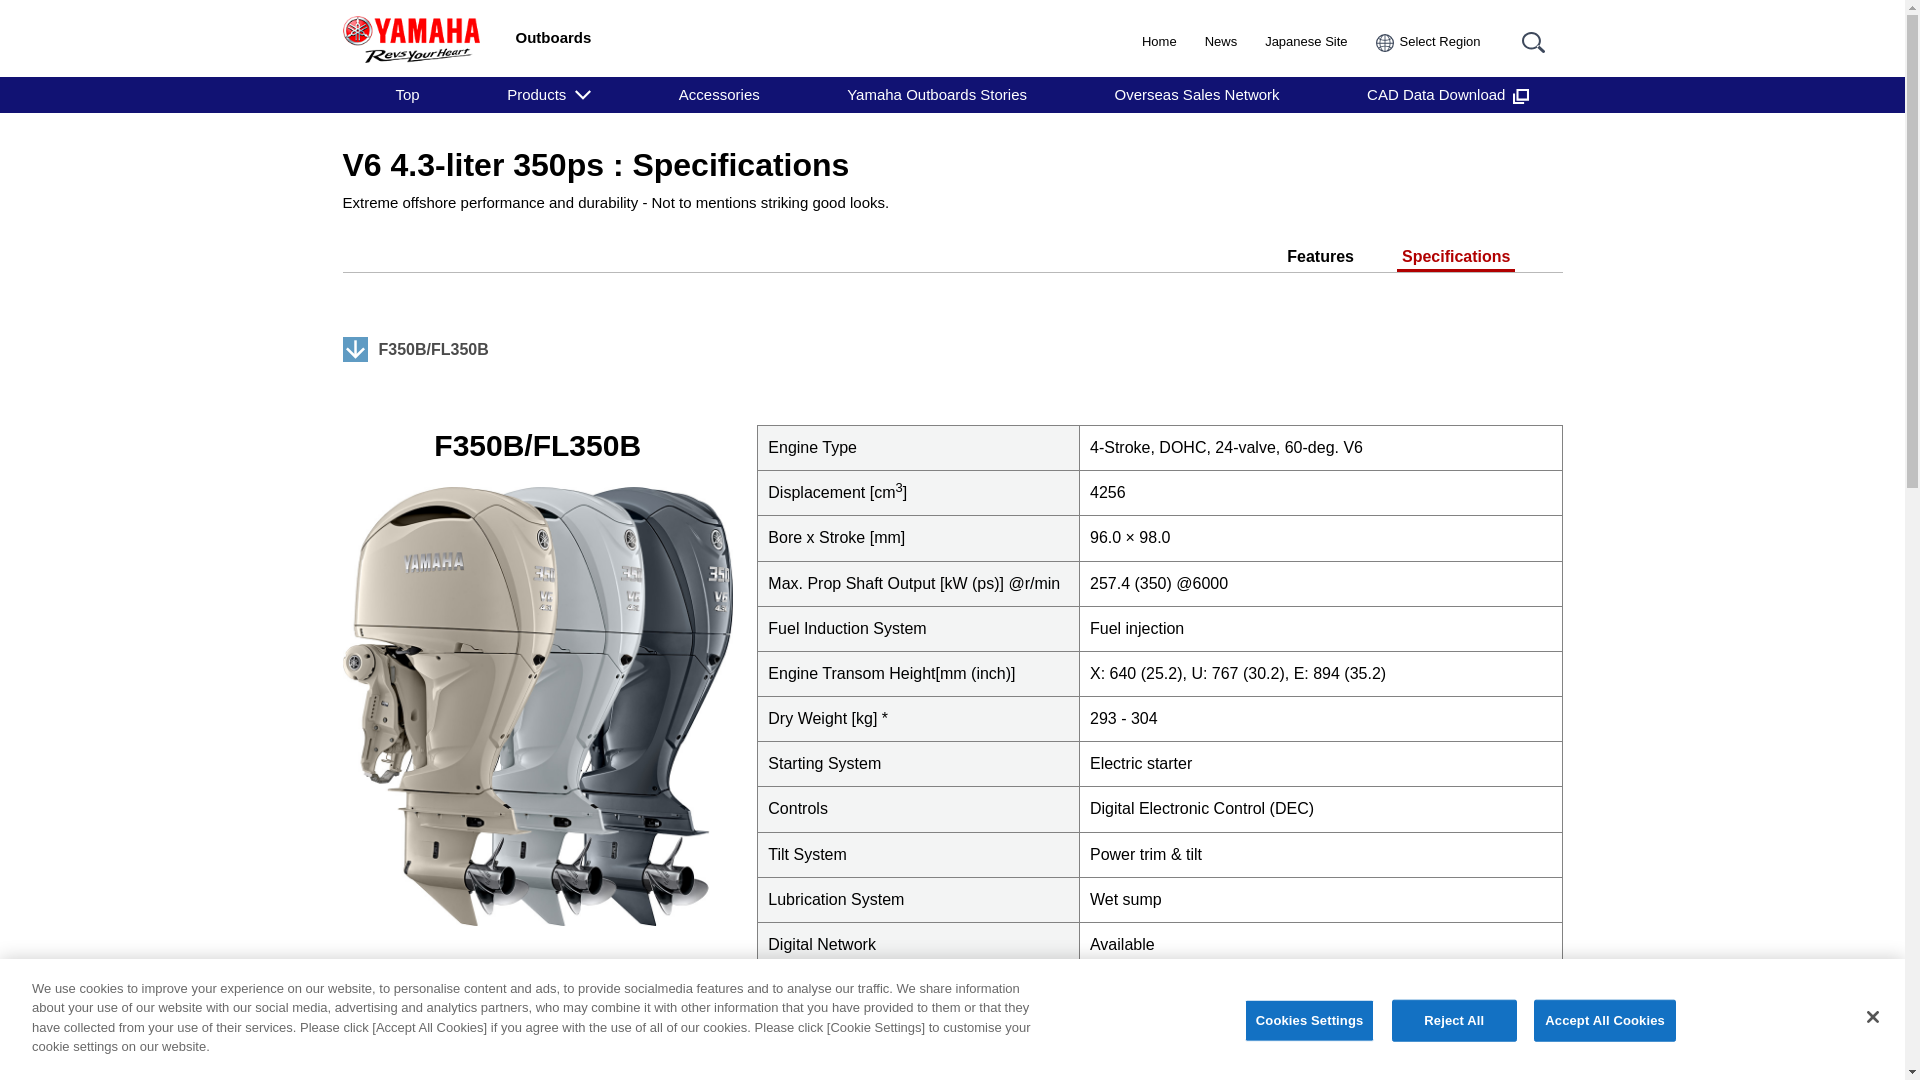  I want to click on Home, so click(1159, 42).